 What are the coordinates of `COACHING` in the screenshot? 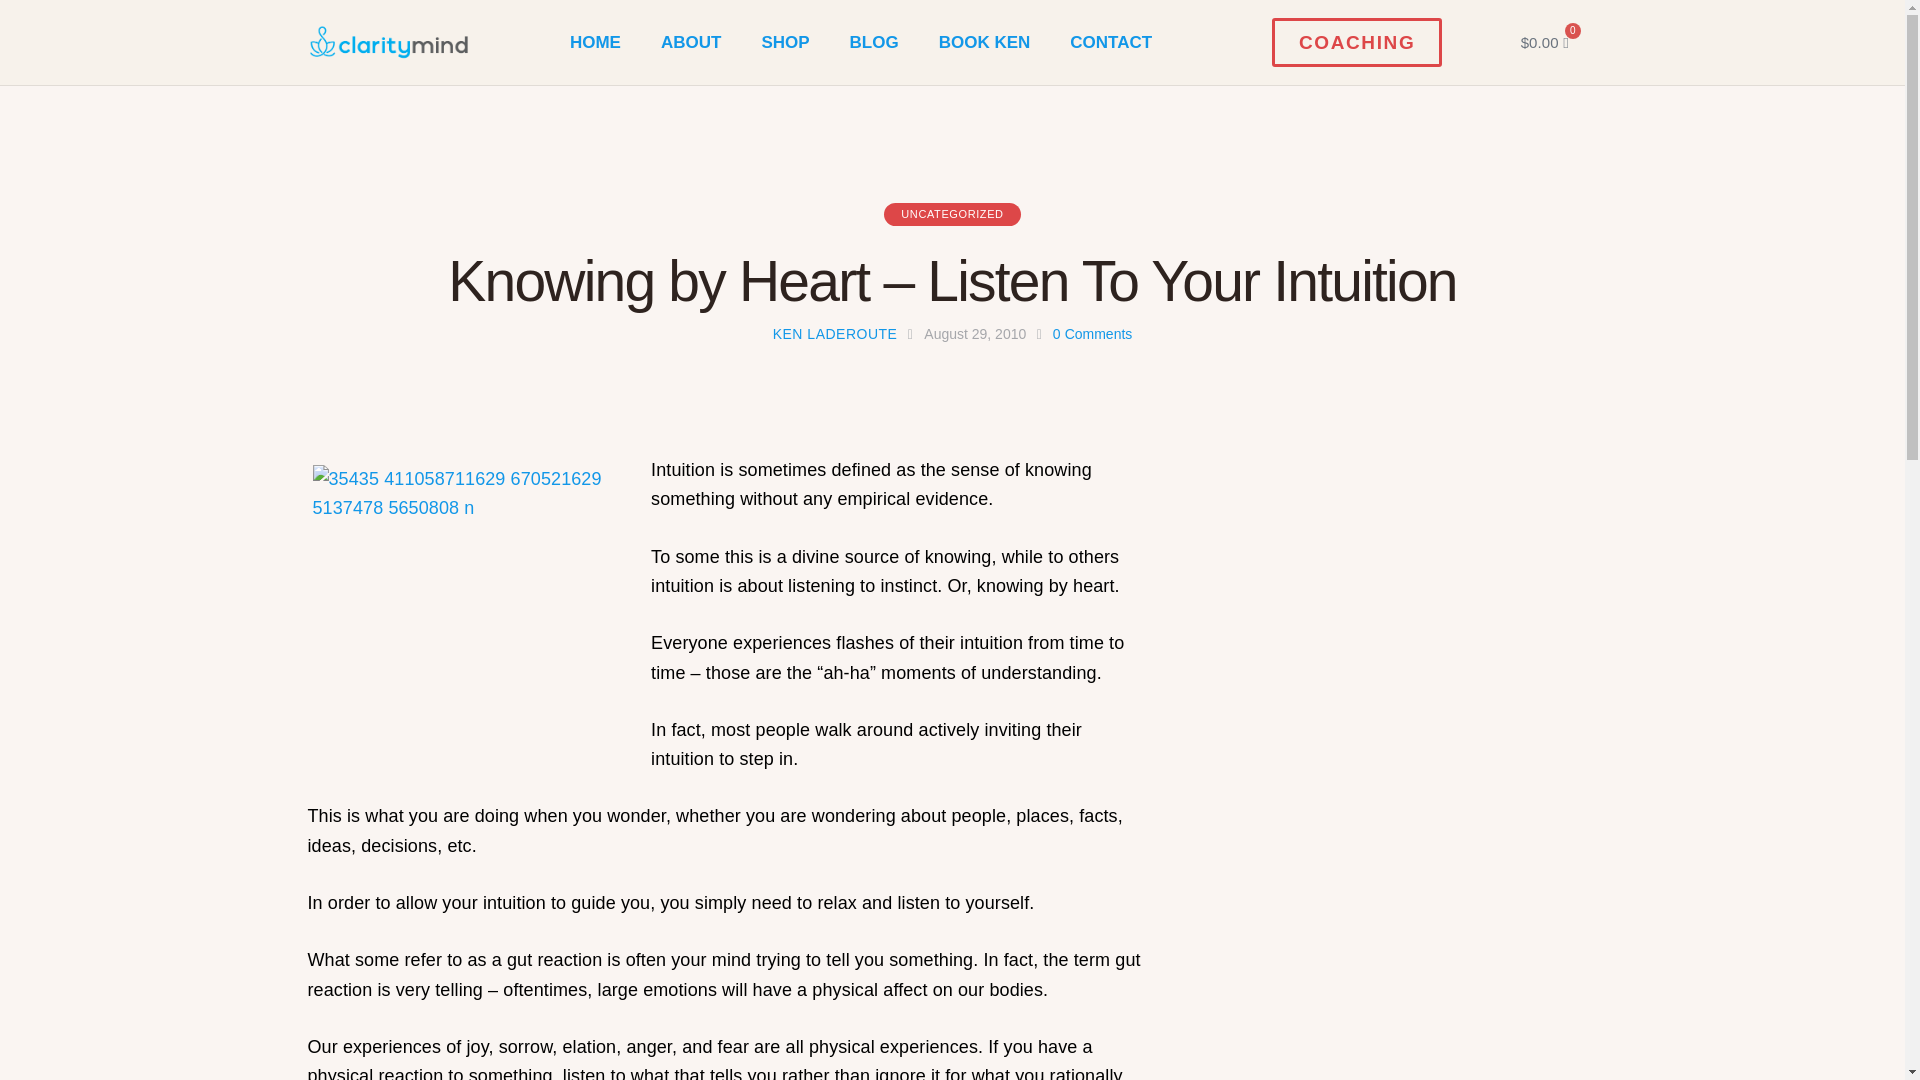 It's located at (1356, 42).